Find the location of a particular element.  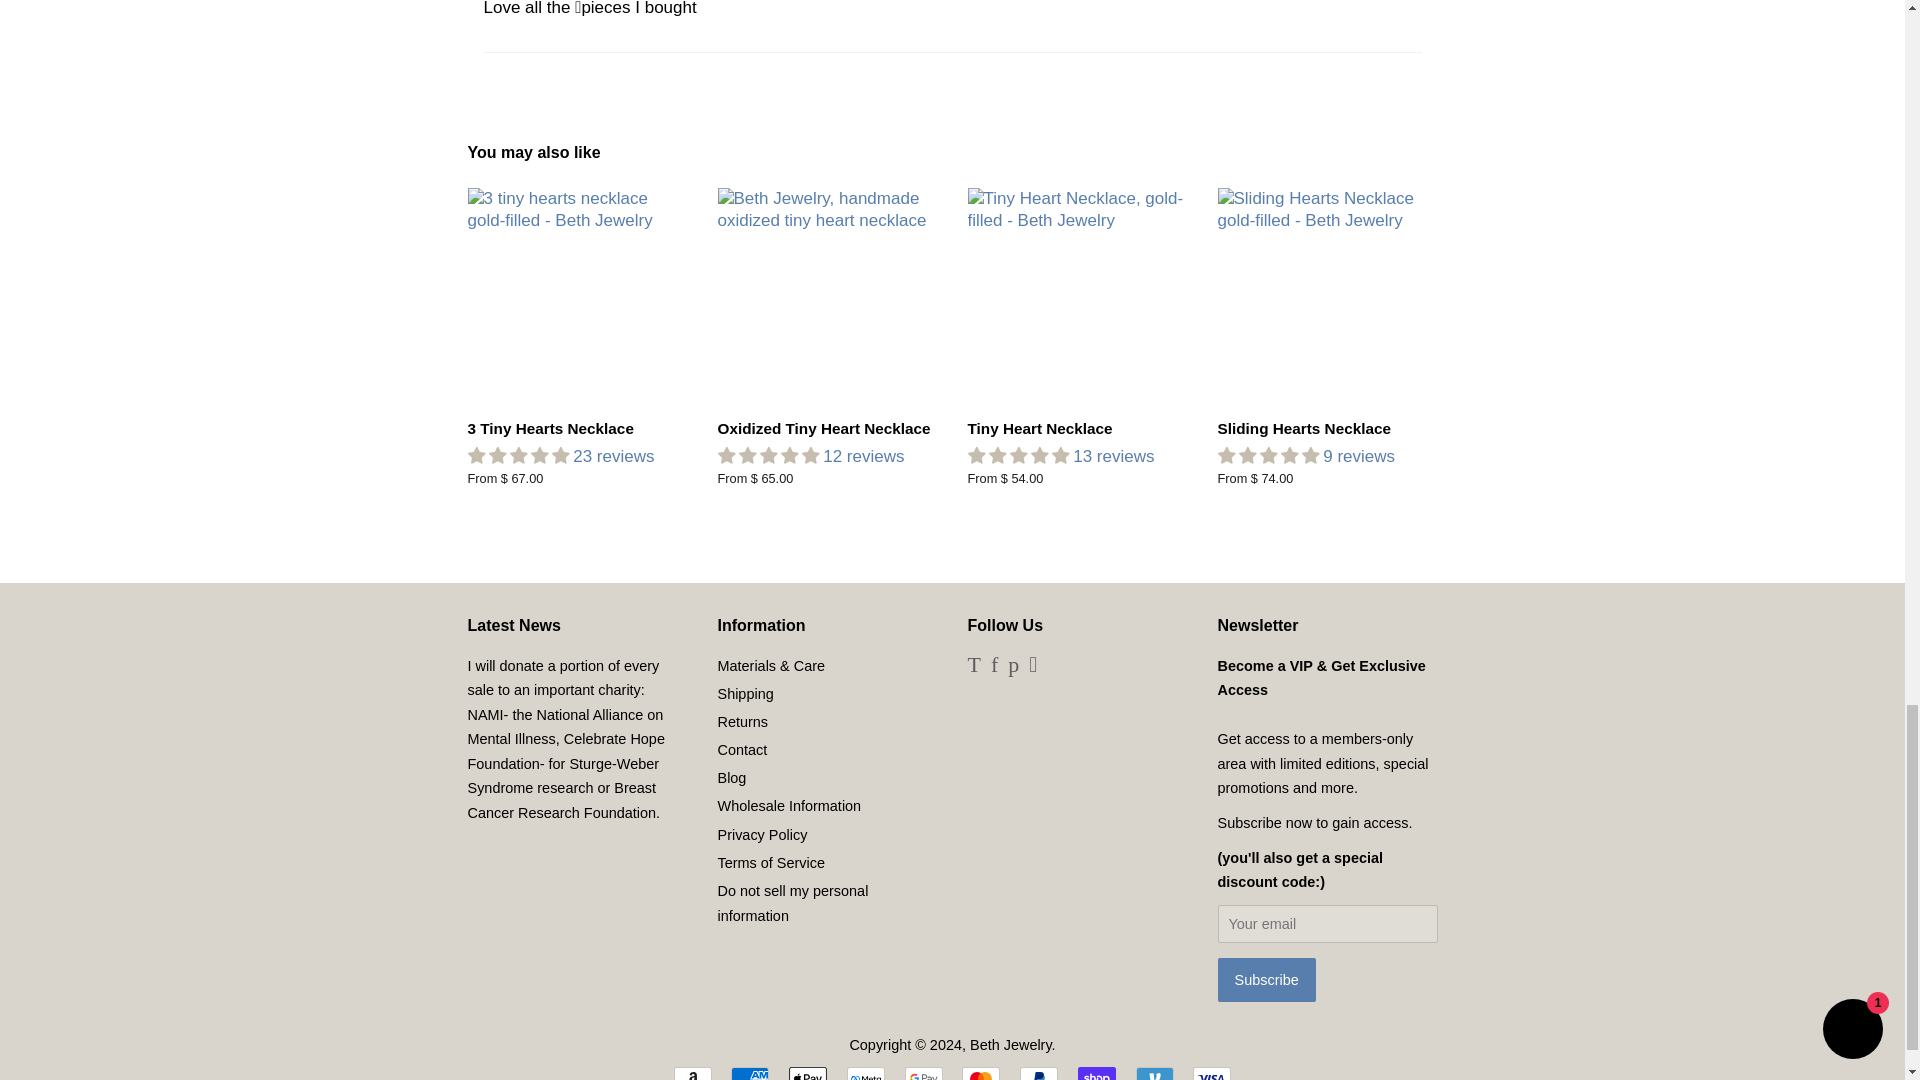

PayPal is located at coordinates (1038, 1074).